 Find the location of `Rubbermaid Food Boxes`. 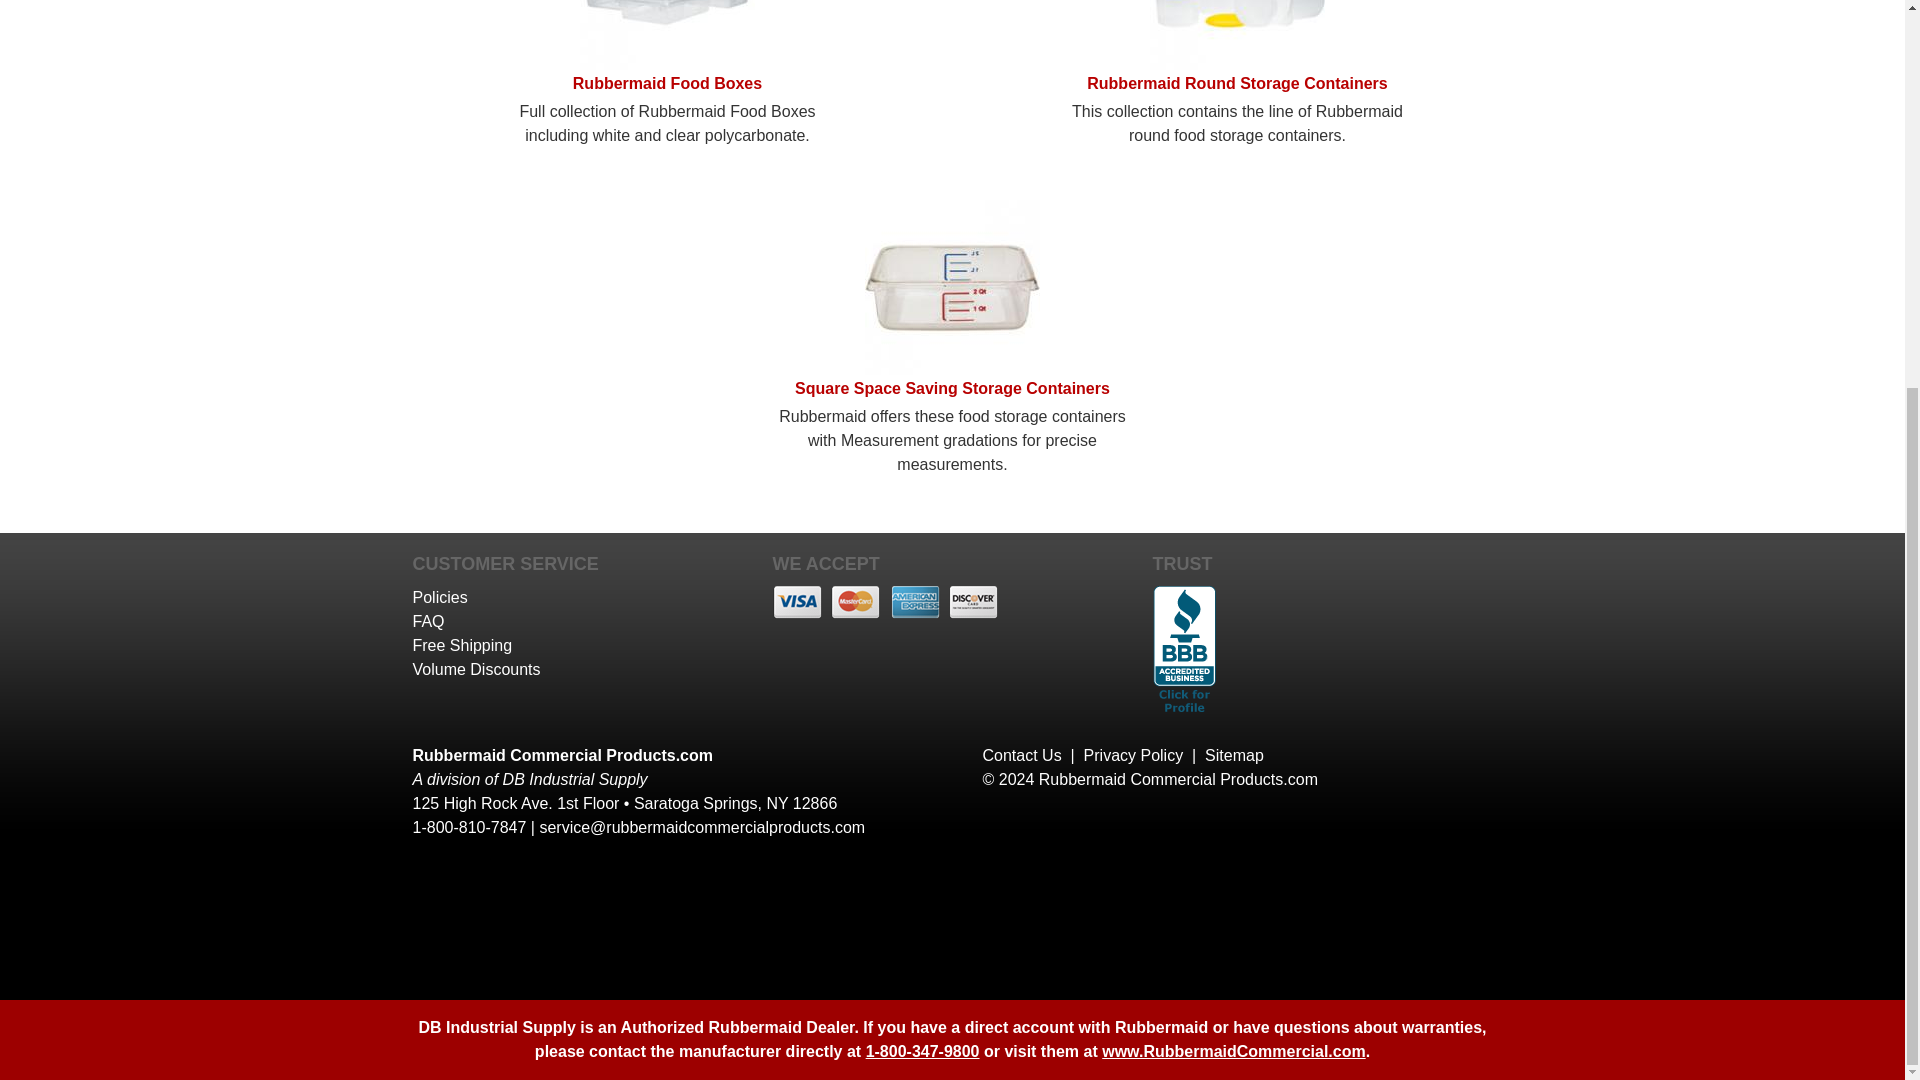

Rubbermaid Food Boxes is located at coordinates (666, 35).